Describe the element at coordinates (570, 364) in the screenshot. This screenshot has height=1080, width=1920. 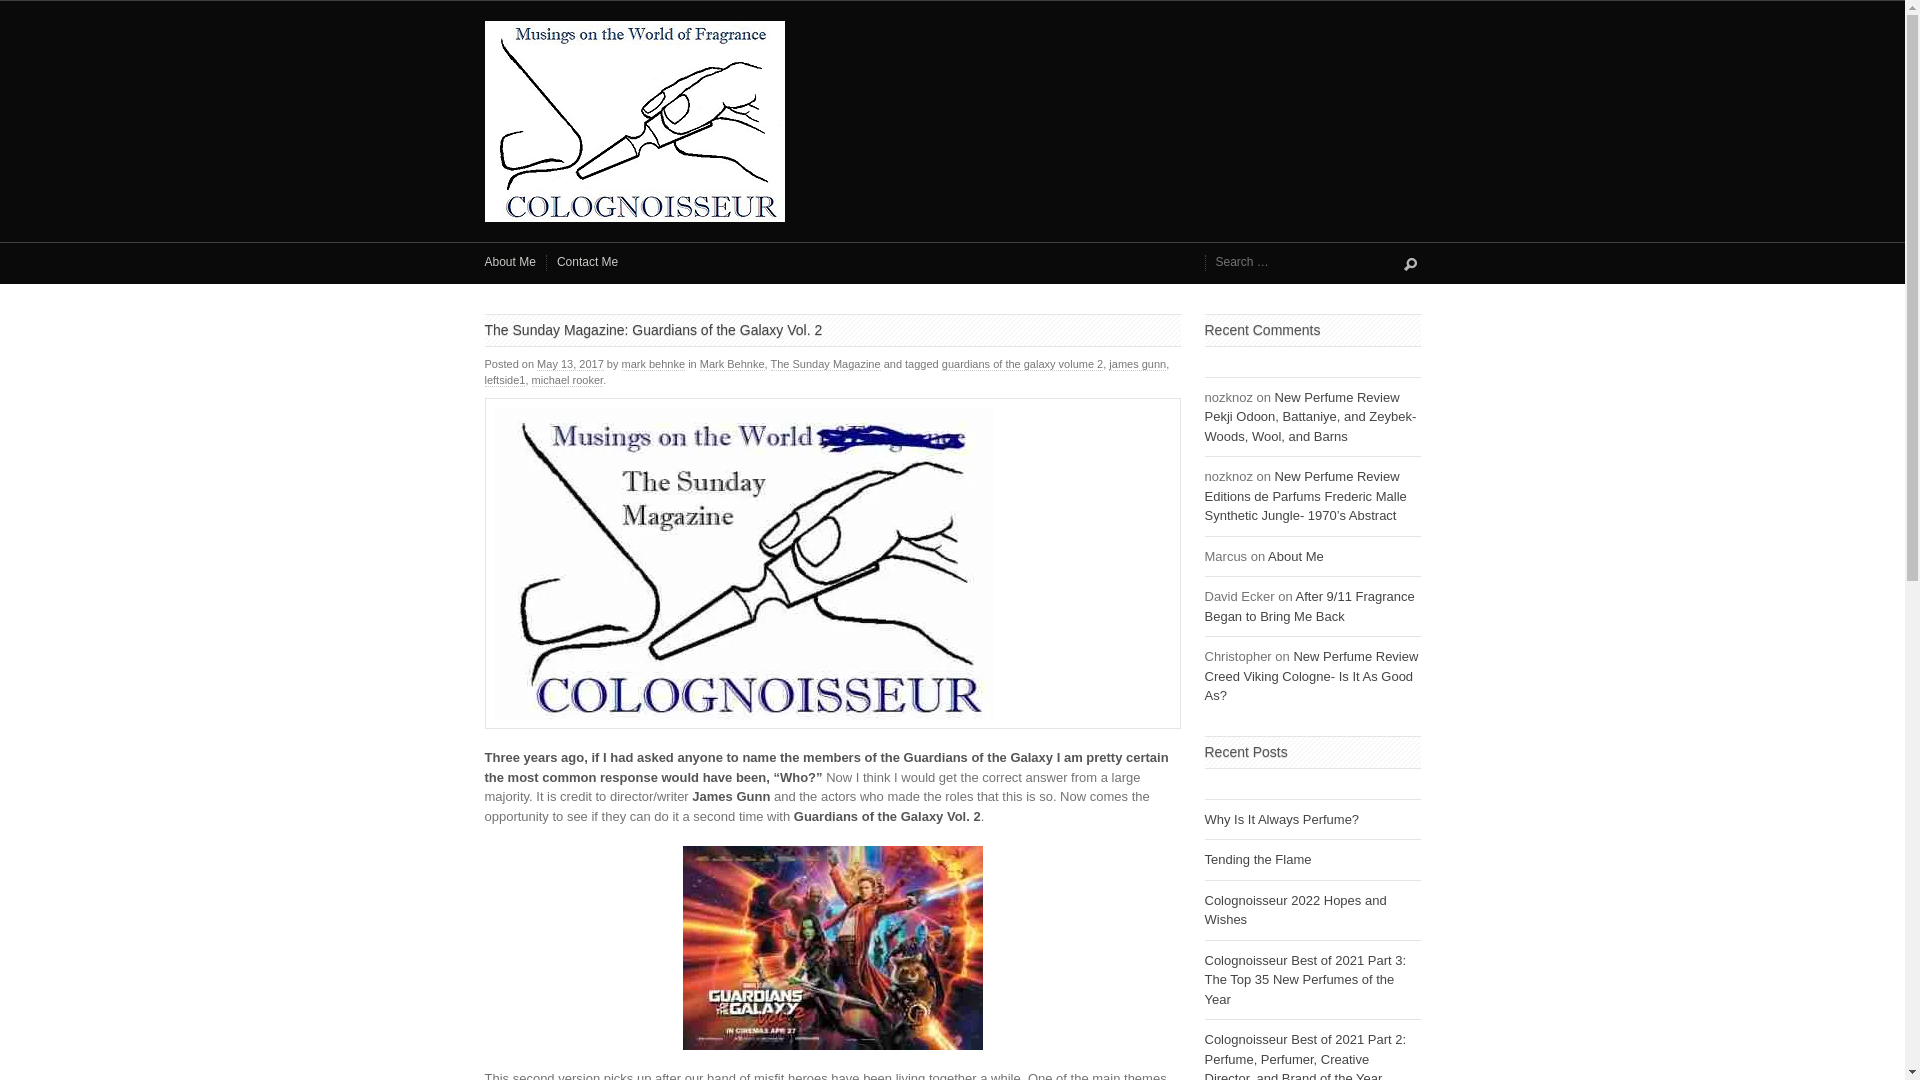
I see `May 13, 2017` at that location.